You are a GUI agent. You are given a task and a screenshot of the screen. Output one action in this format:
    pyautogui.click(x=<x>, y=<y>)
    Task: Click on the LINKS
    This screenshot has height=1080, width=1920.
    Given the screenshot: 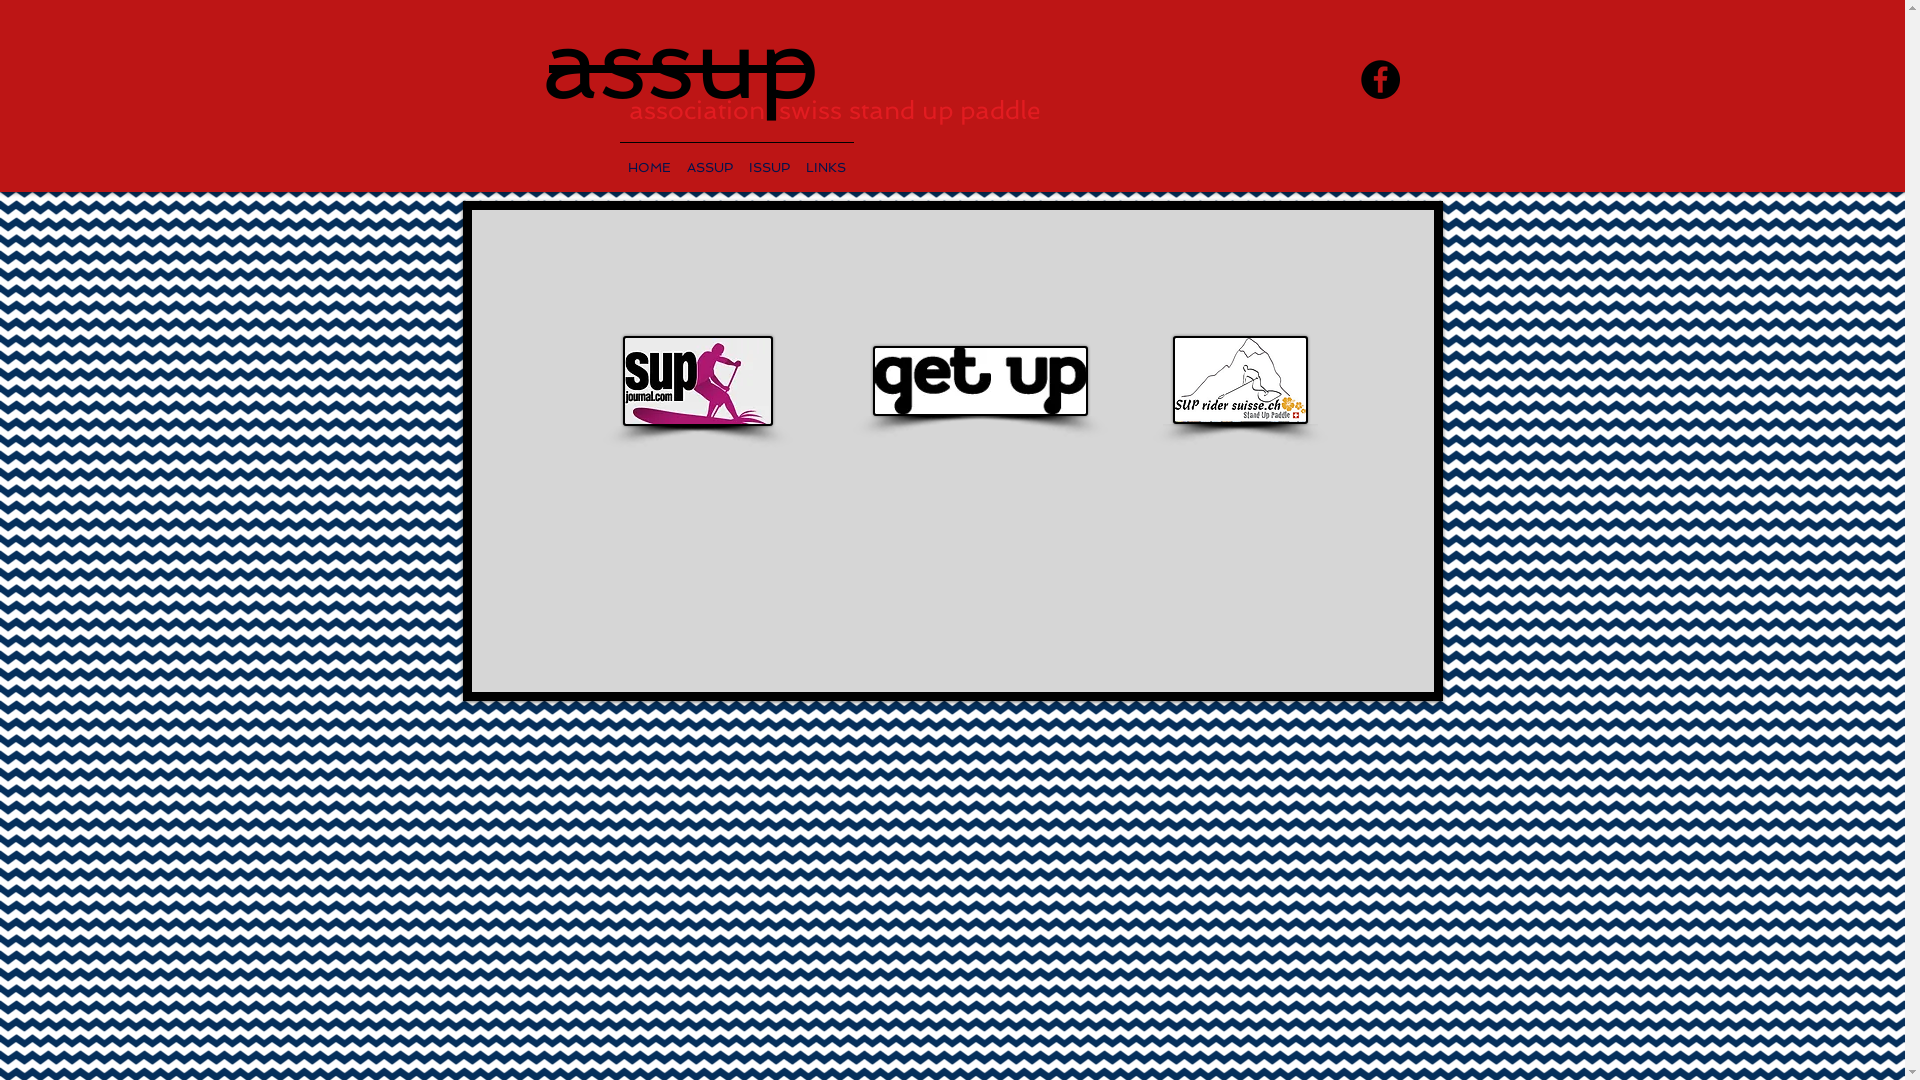 What is the action you would take?
    pyautogui.click(x=826, y=159)
    